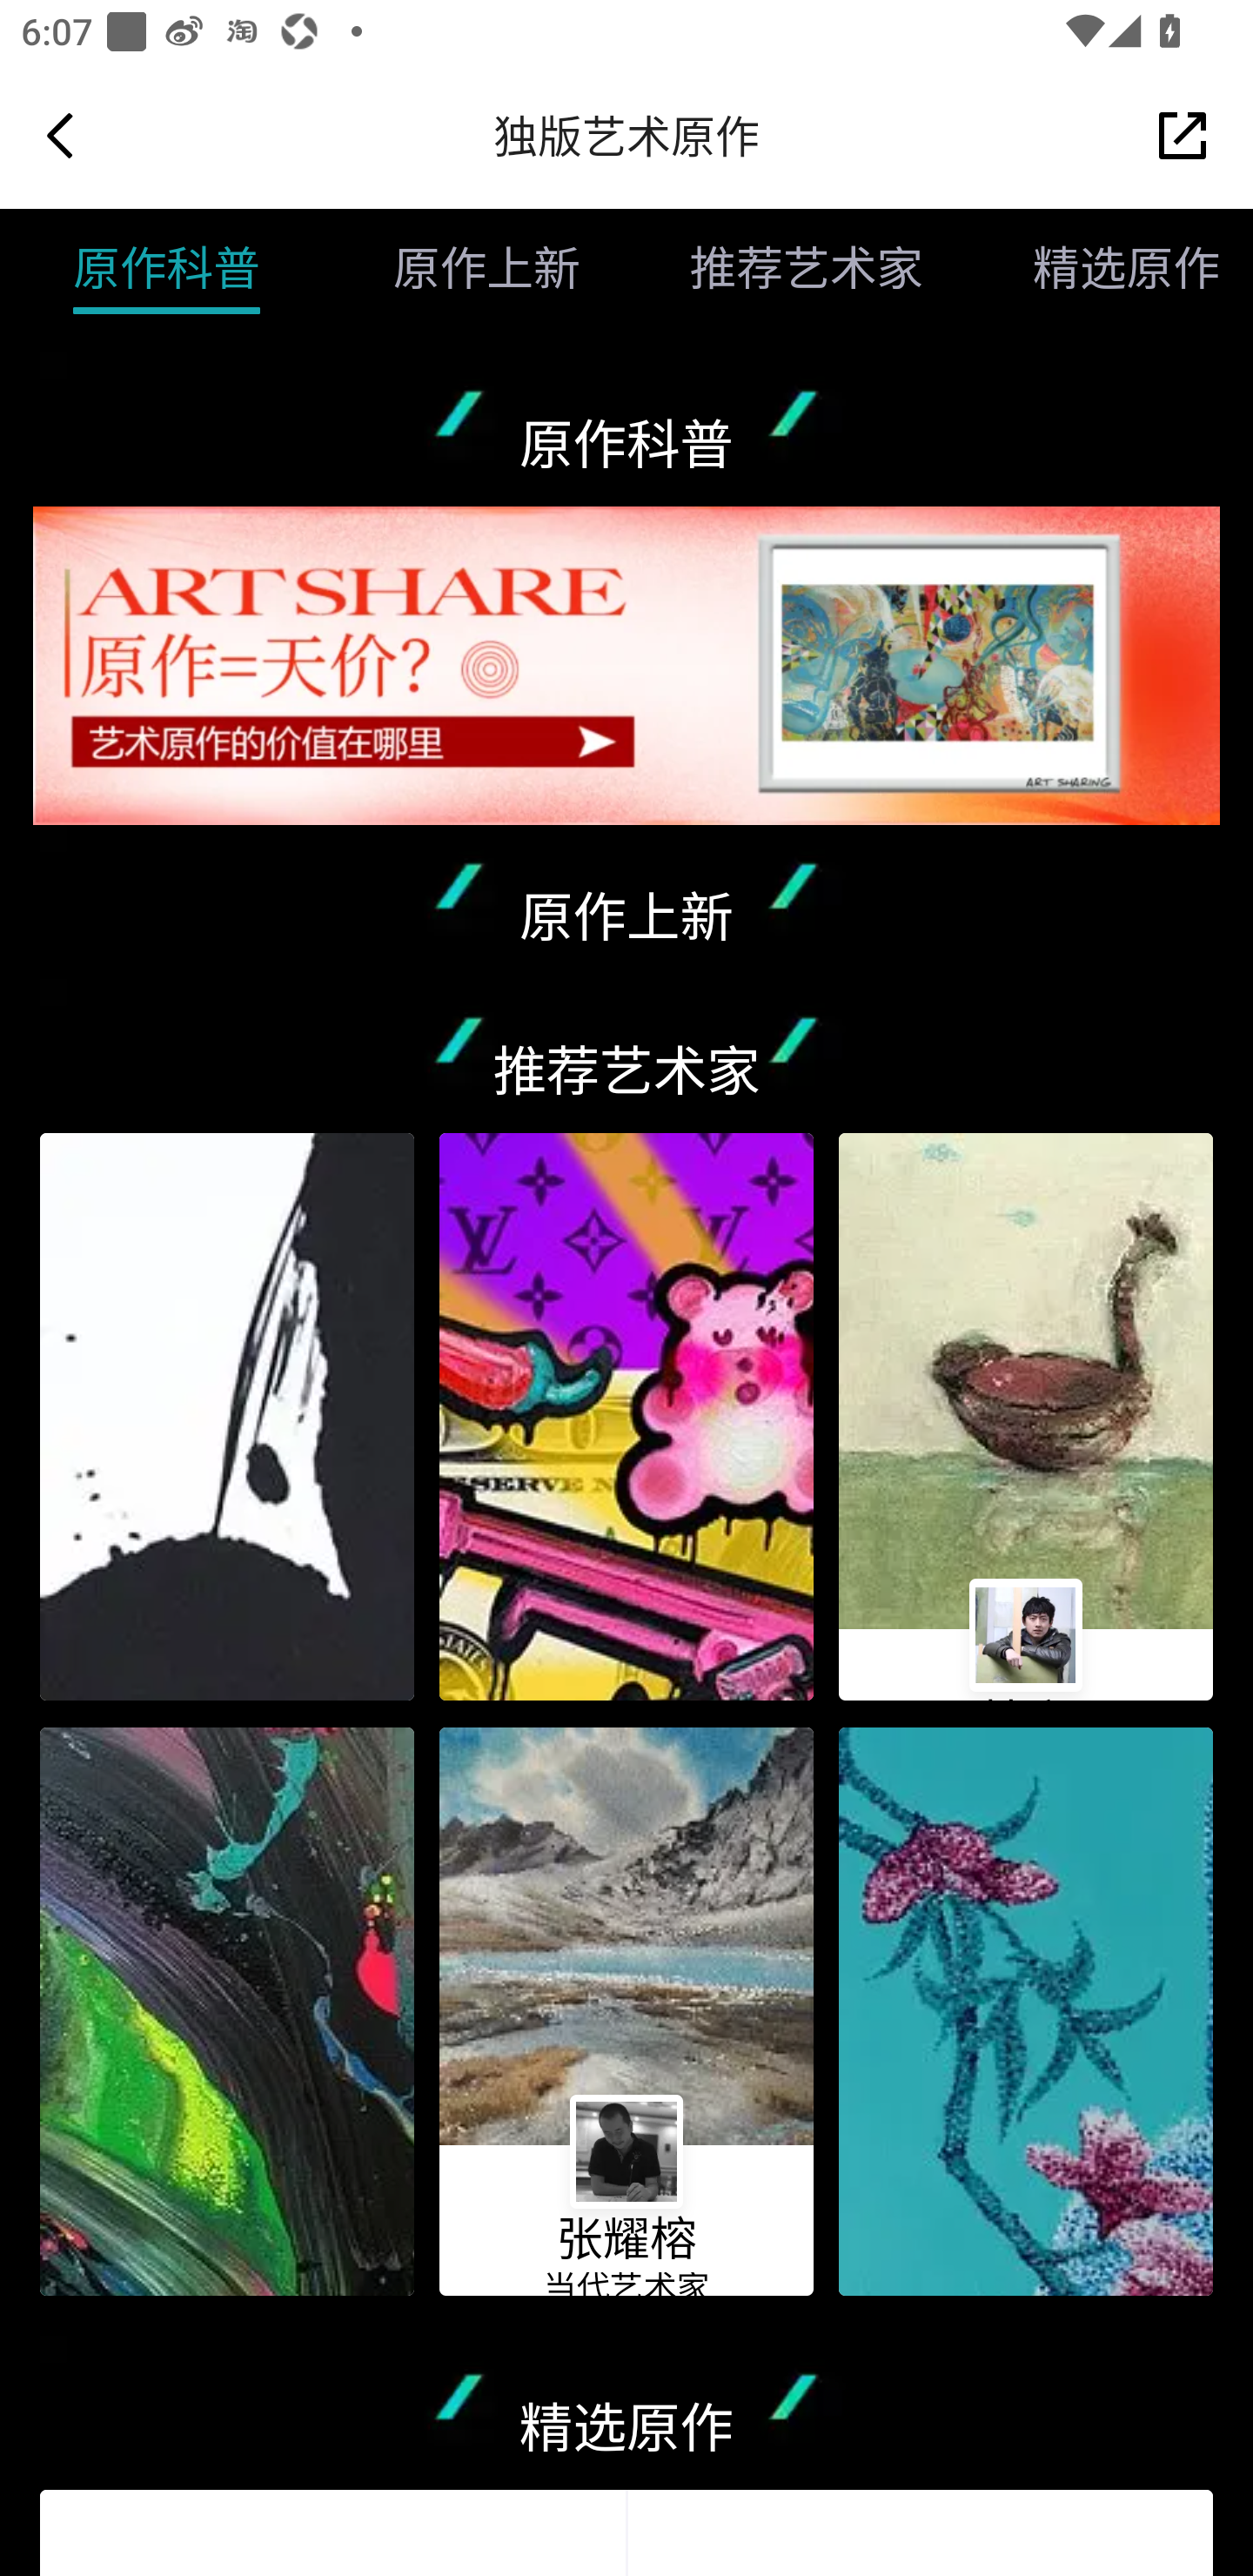 The height and width of the screenshot is (2576, 1253). Describe the element at coordinates (166, 267) in the screenshot. I see `原作科普` at that location.